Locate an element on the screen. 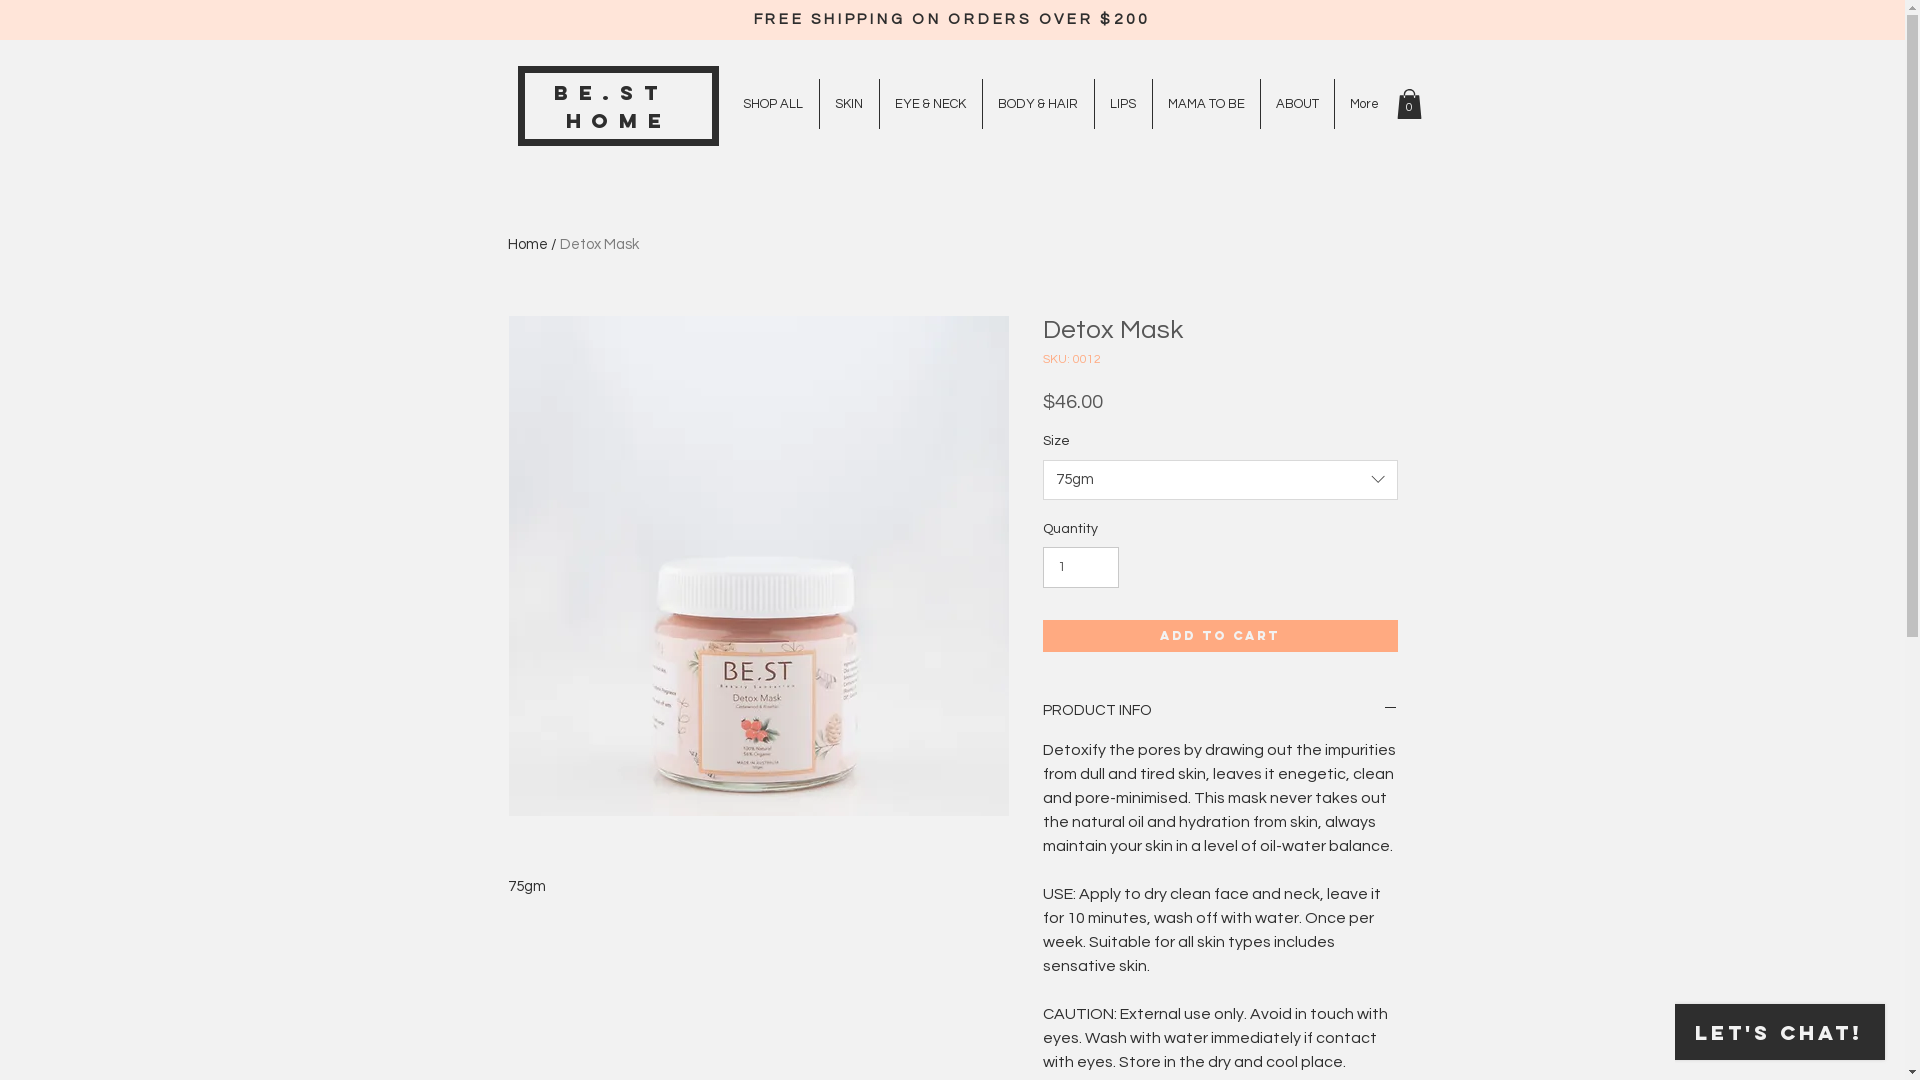 The width and height of the screenshot is (1920, 1080). ABOUT is located at coordinates (1296, 104).